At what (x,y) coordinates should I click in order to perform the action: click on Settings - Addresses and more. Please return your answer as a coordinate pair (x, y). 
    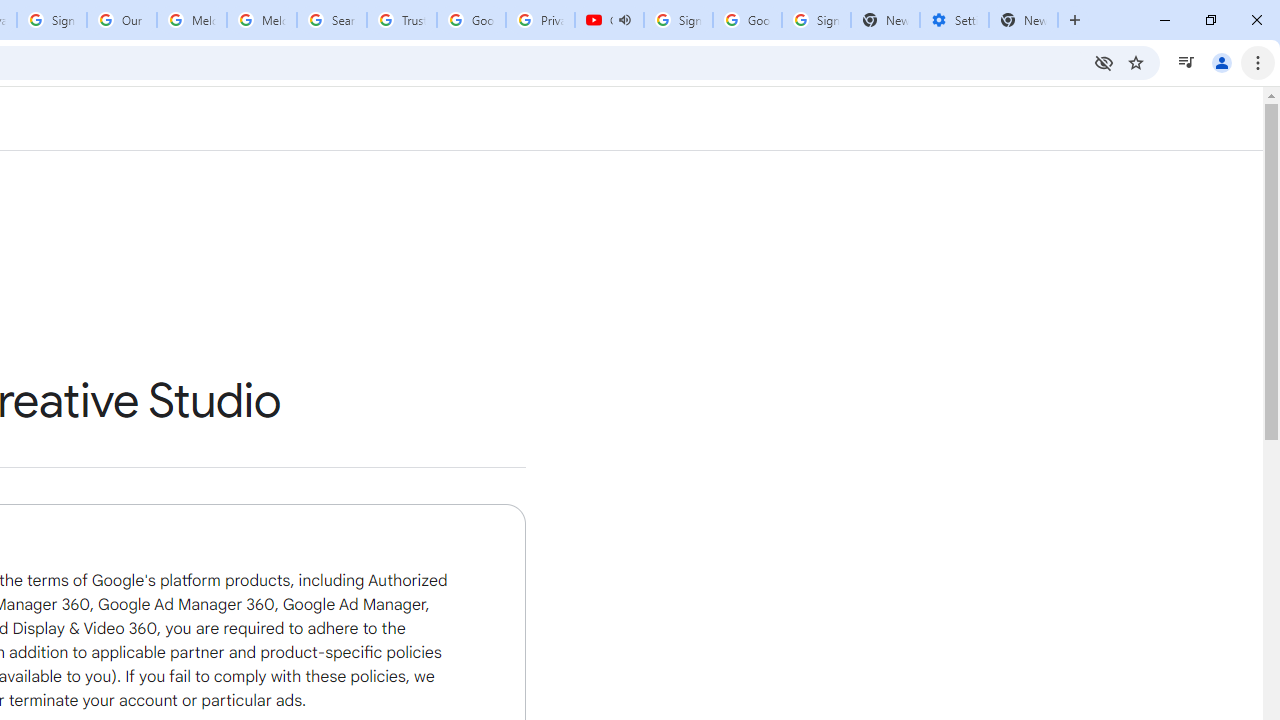
    Looking at the image, I should click on (954, 20).